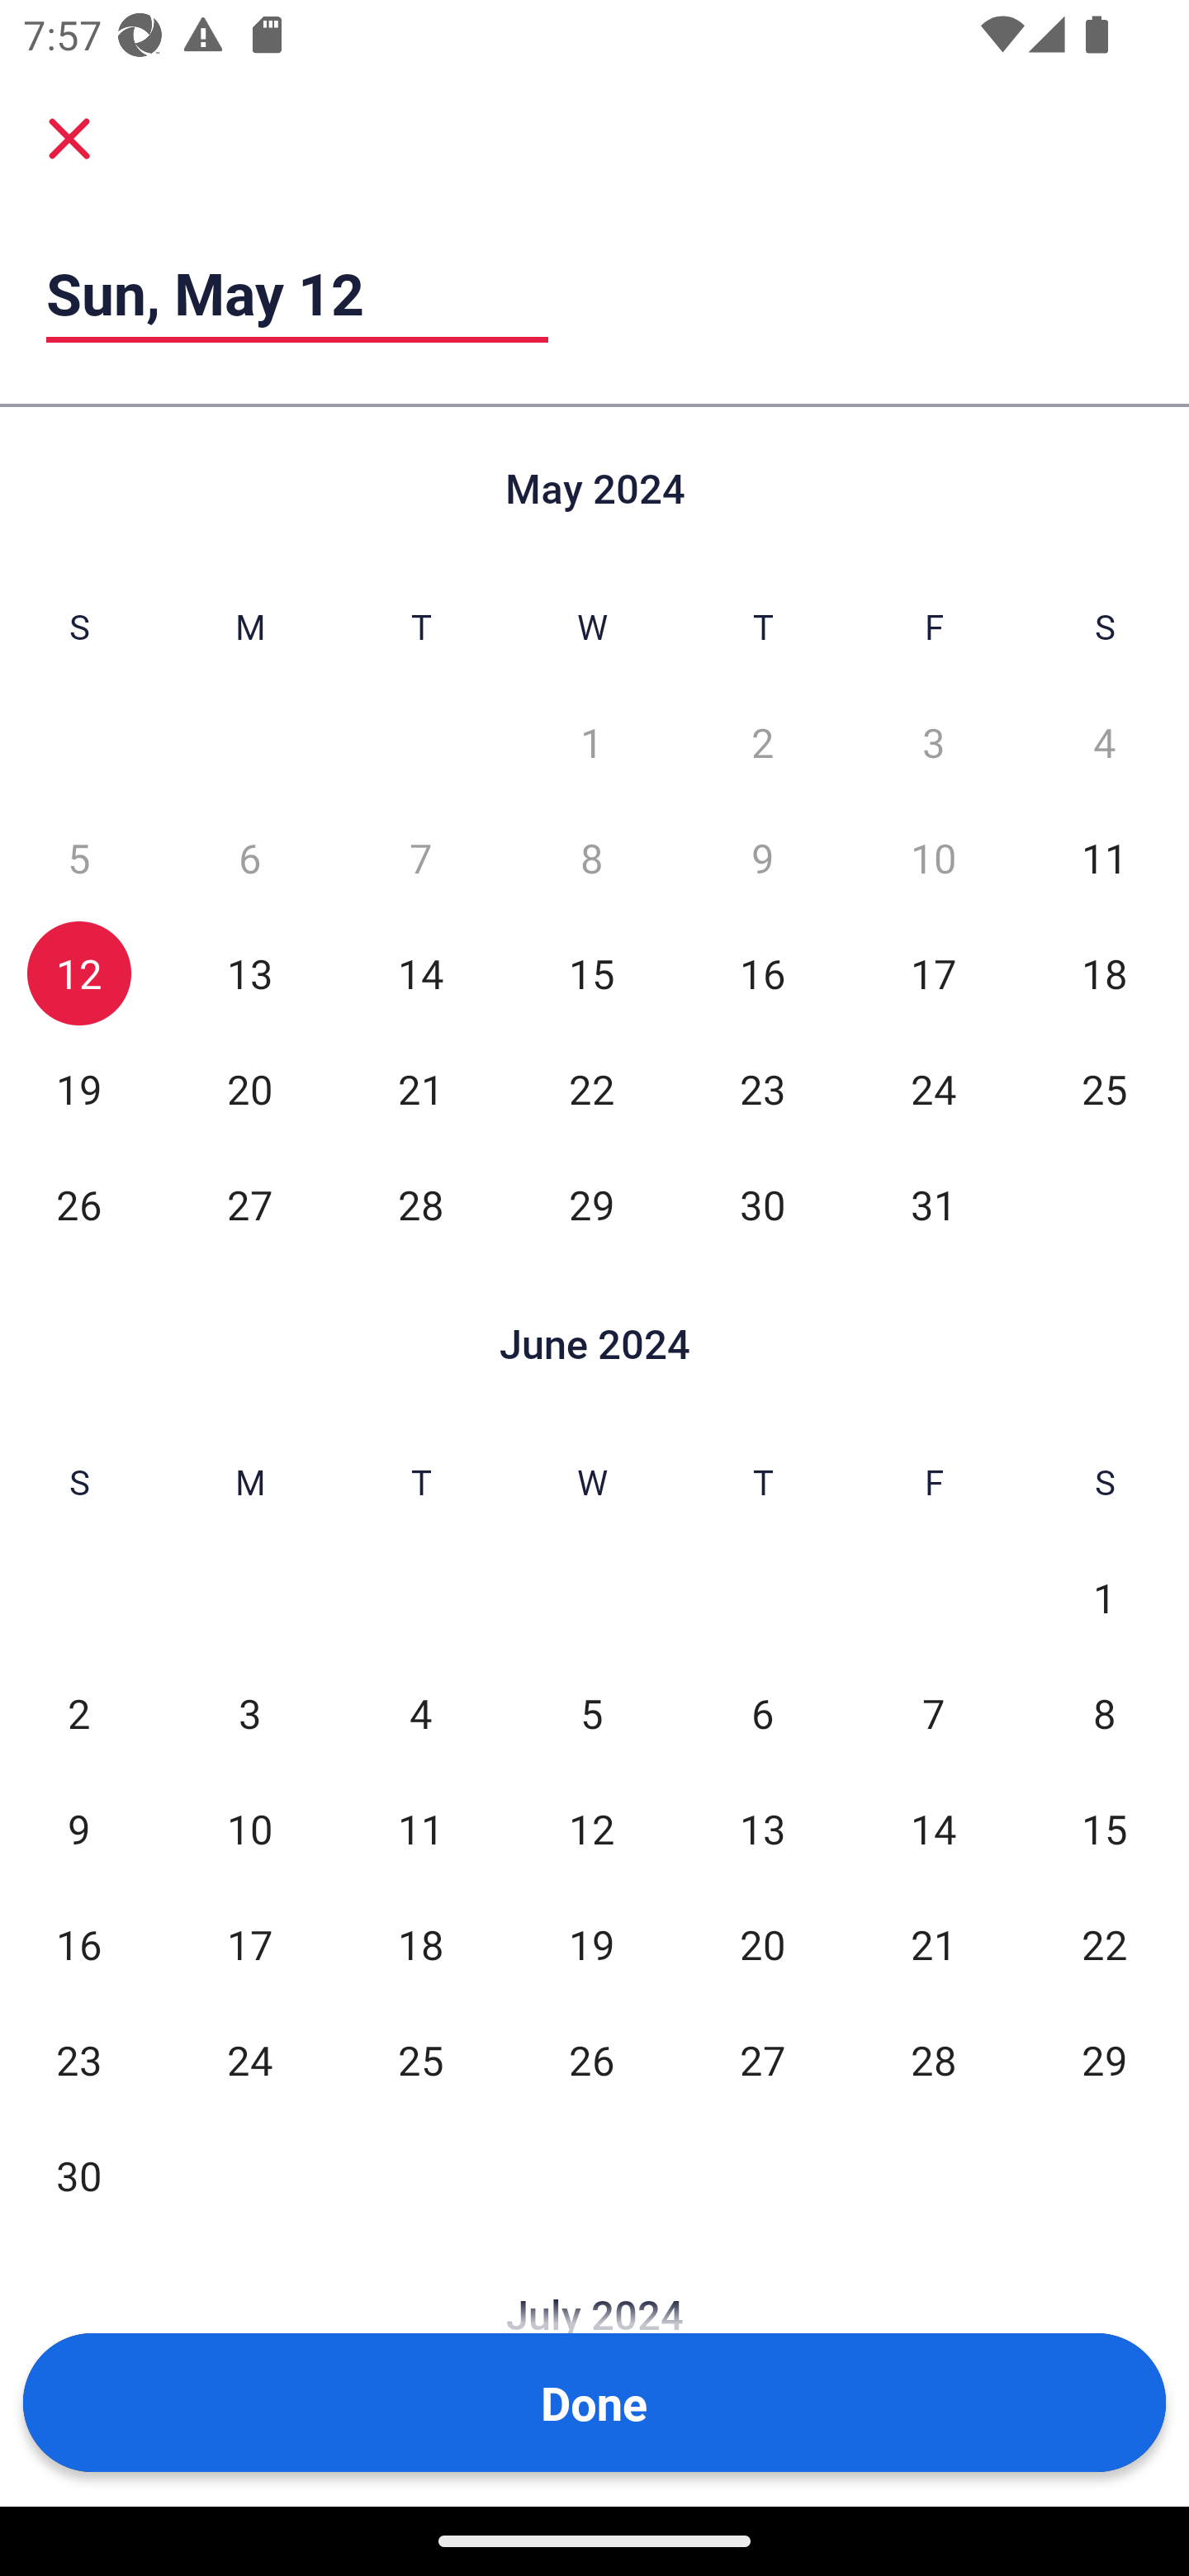 This screenshot has width=1189, height=2576. I want to click on 2 Sun, Jun 2, Not Selected, so click(78, 1714).